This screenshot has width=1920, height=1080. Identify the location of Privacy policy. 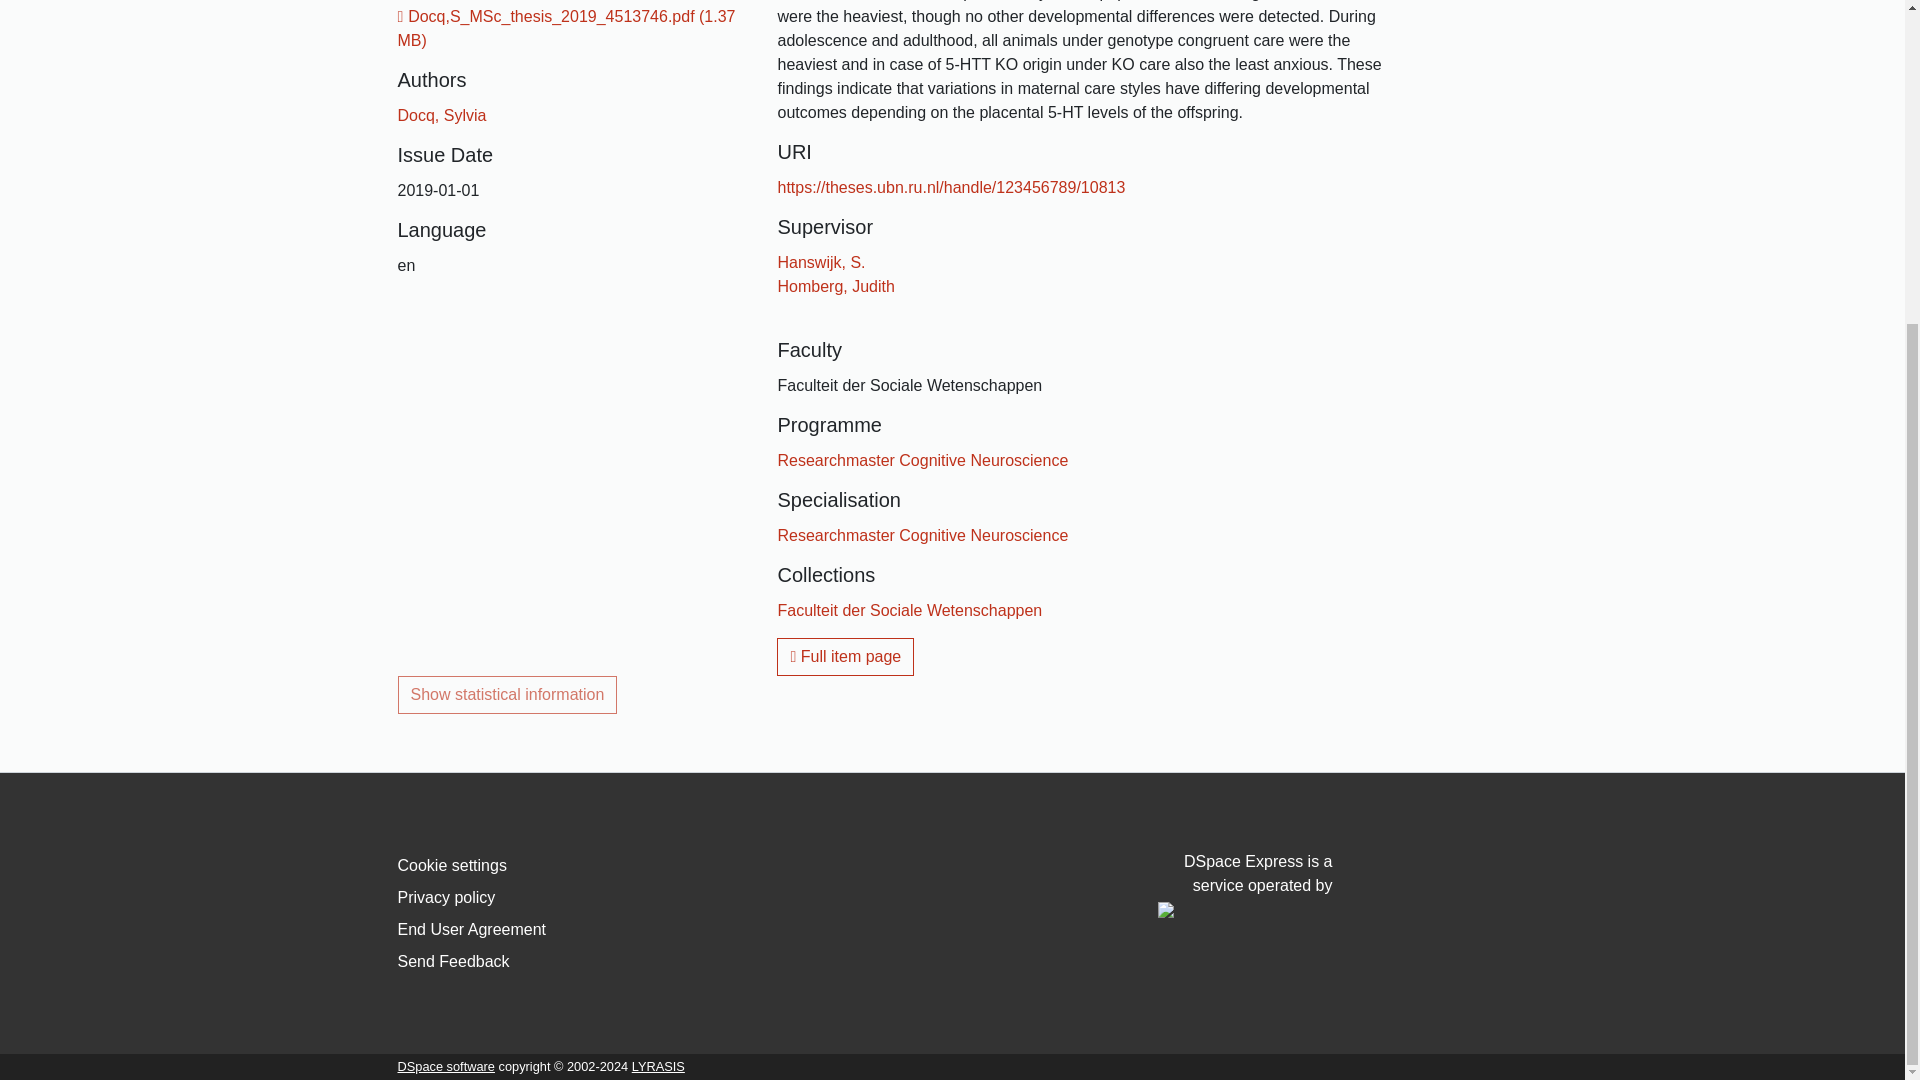
(446, 897).